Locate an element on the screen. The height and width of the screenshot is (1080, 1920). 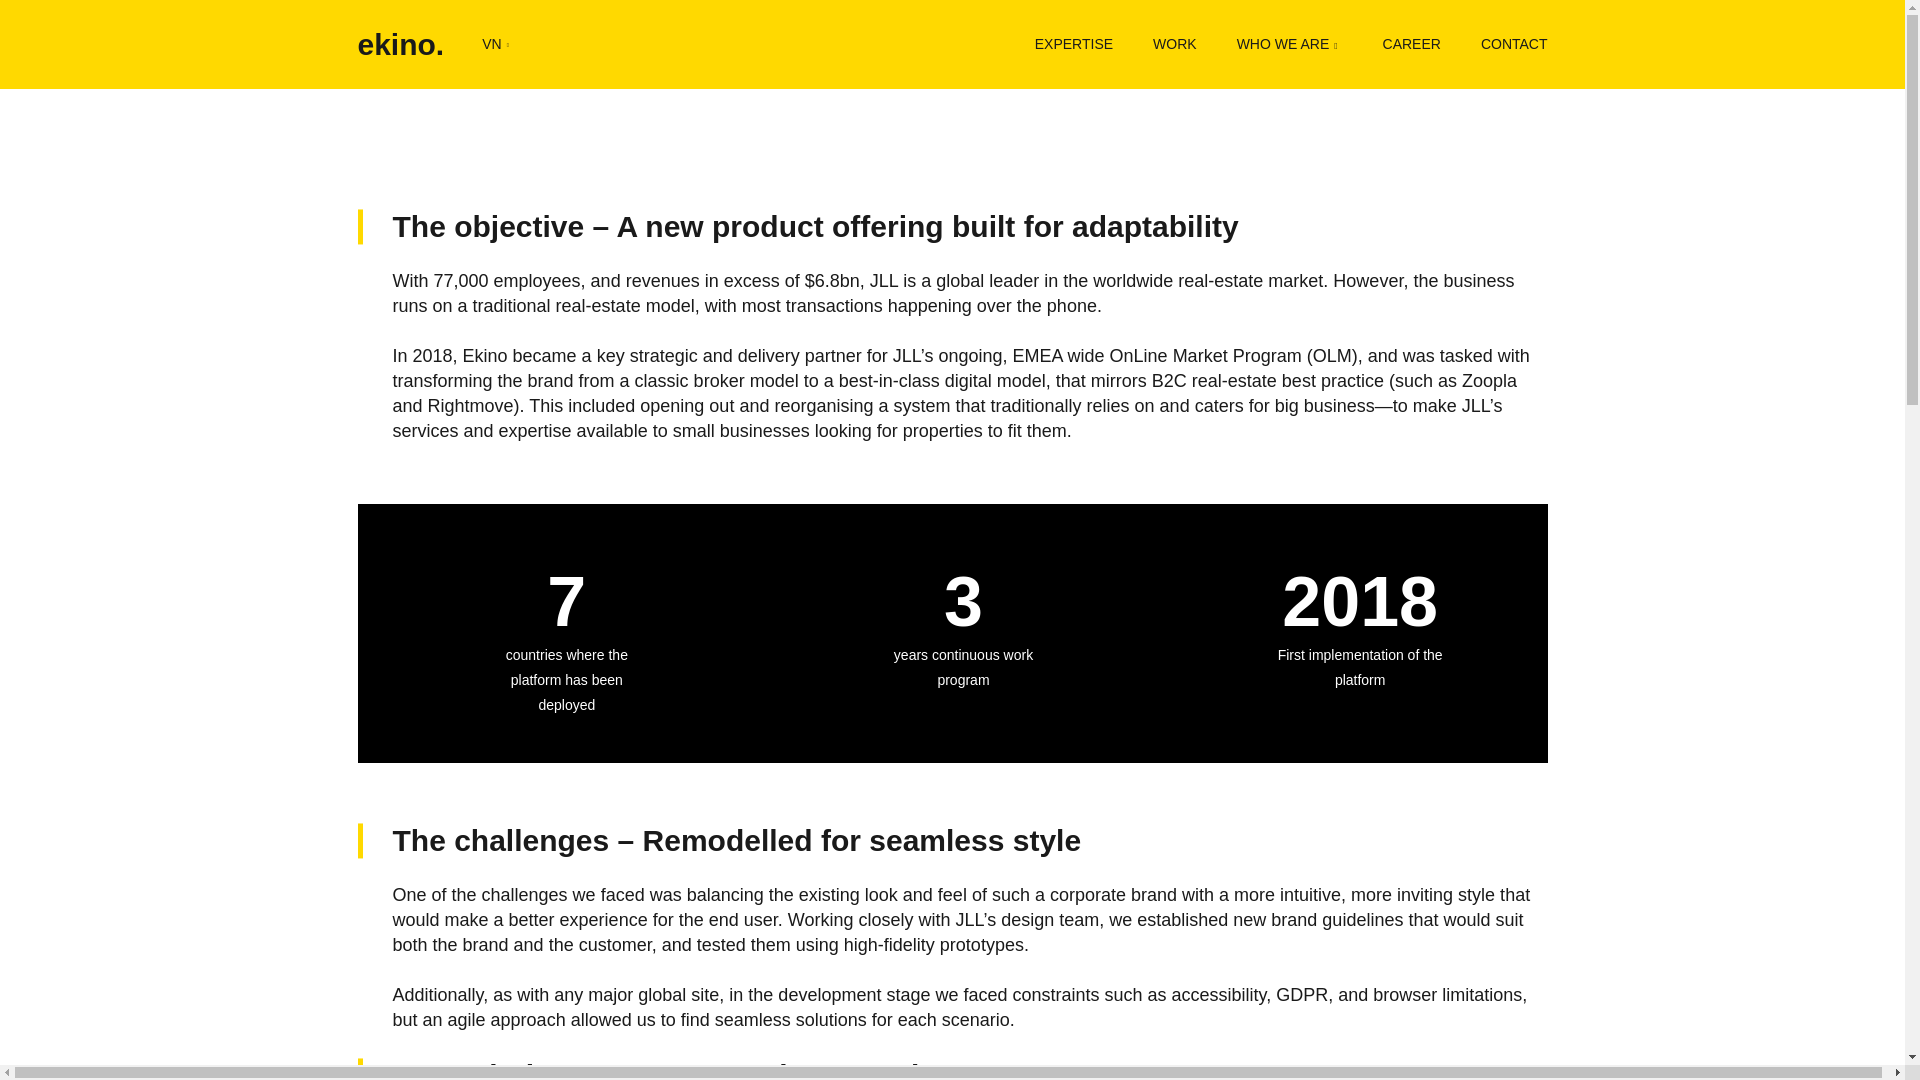
WORK is located at coordinates (1174, 43).